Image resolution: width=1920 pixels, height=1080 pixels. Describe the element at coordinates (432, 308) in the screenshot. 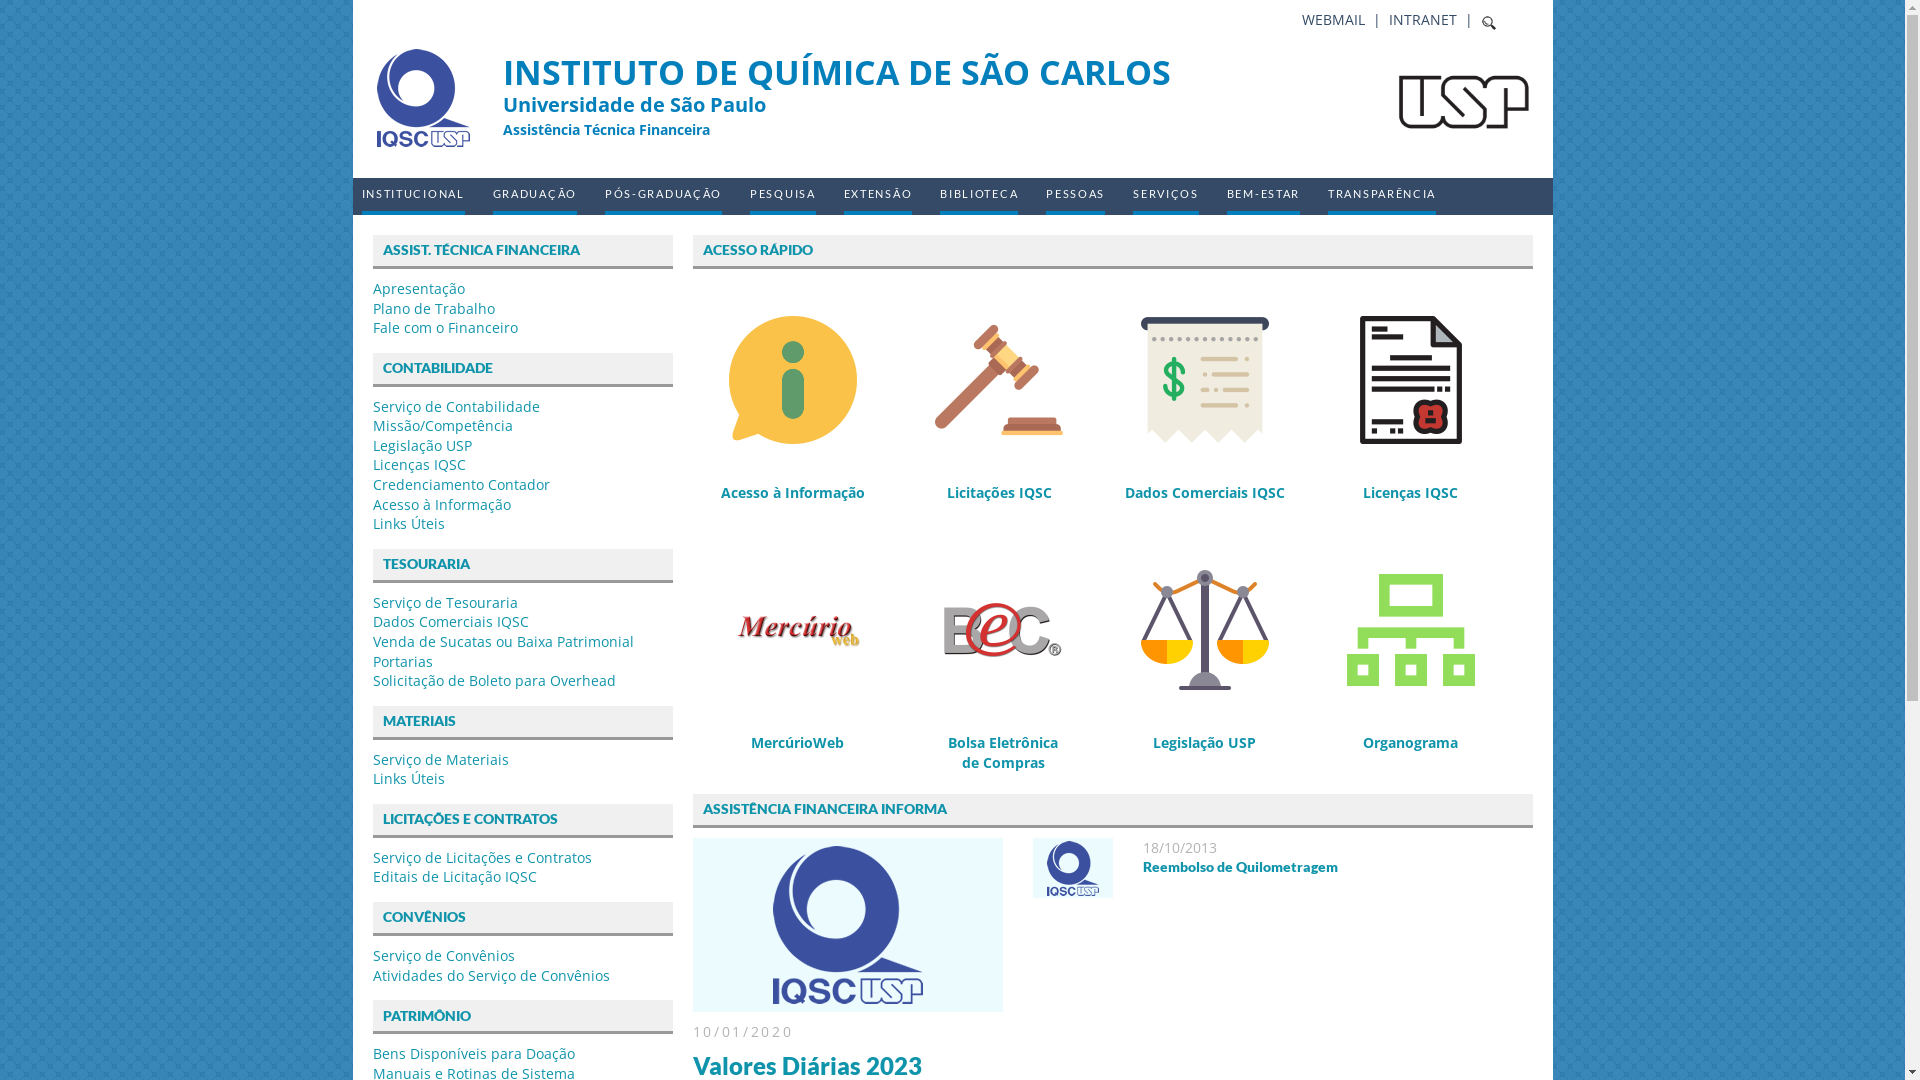

I see `Plano de Trabalho` at that location.